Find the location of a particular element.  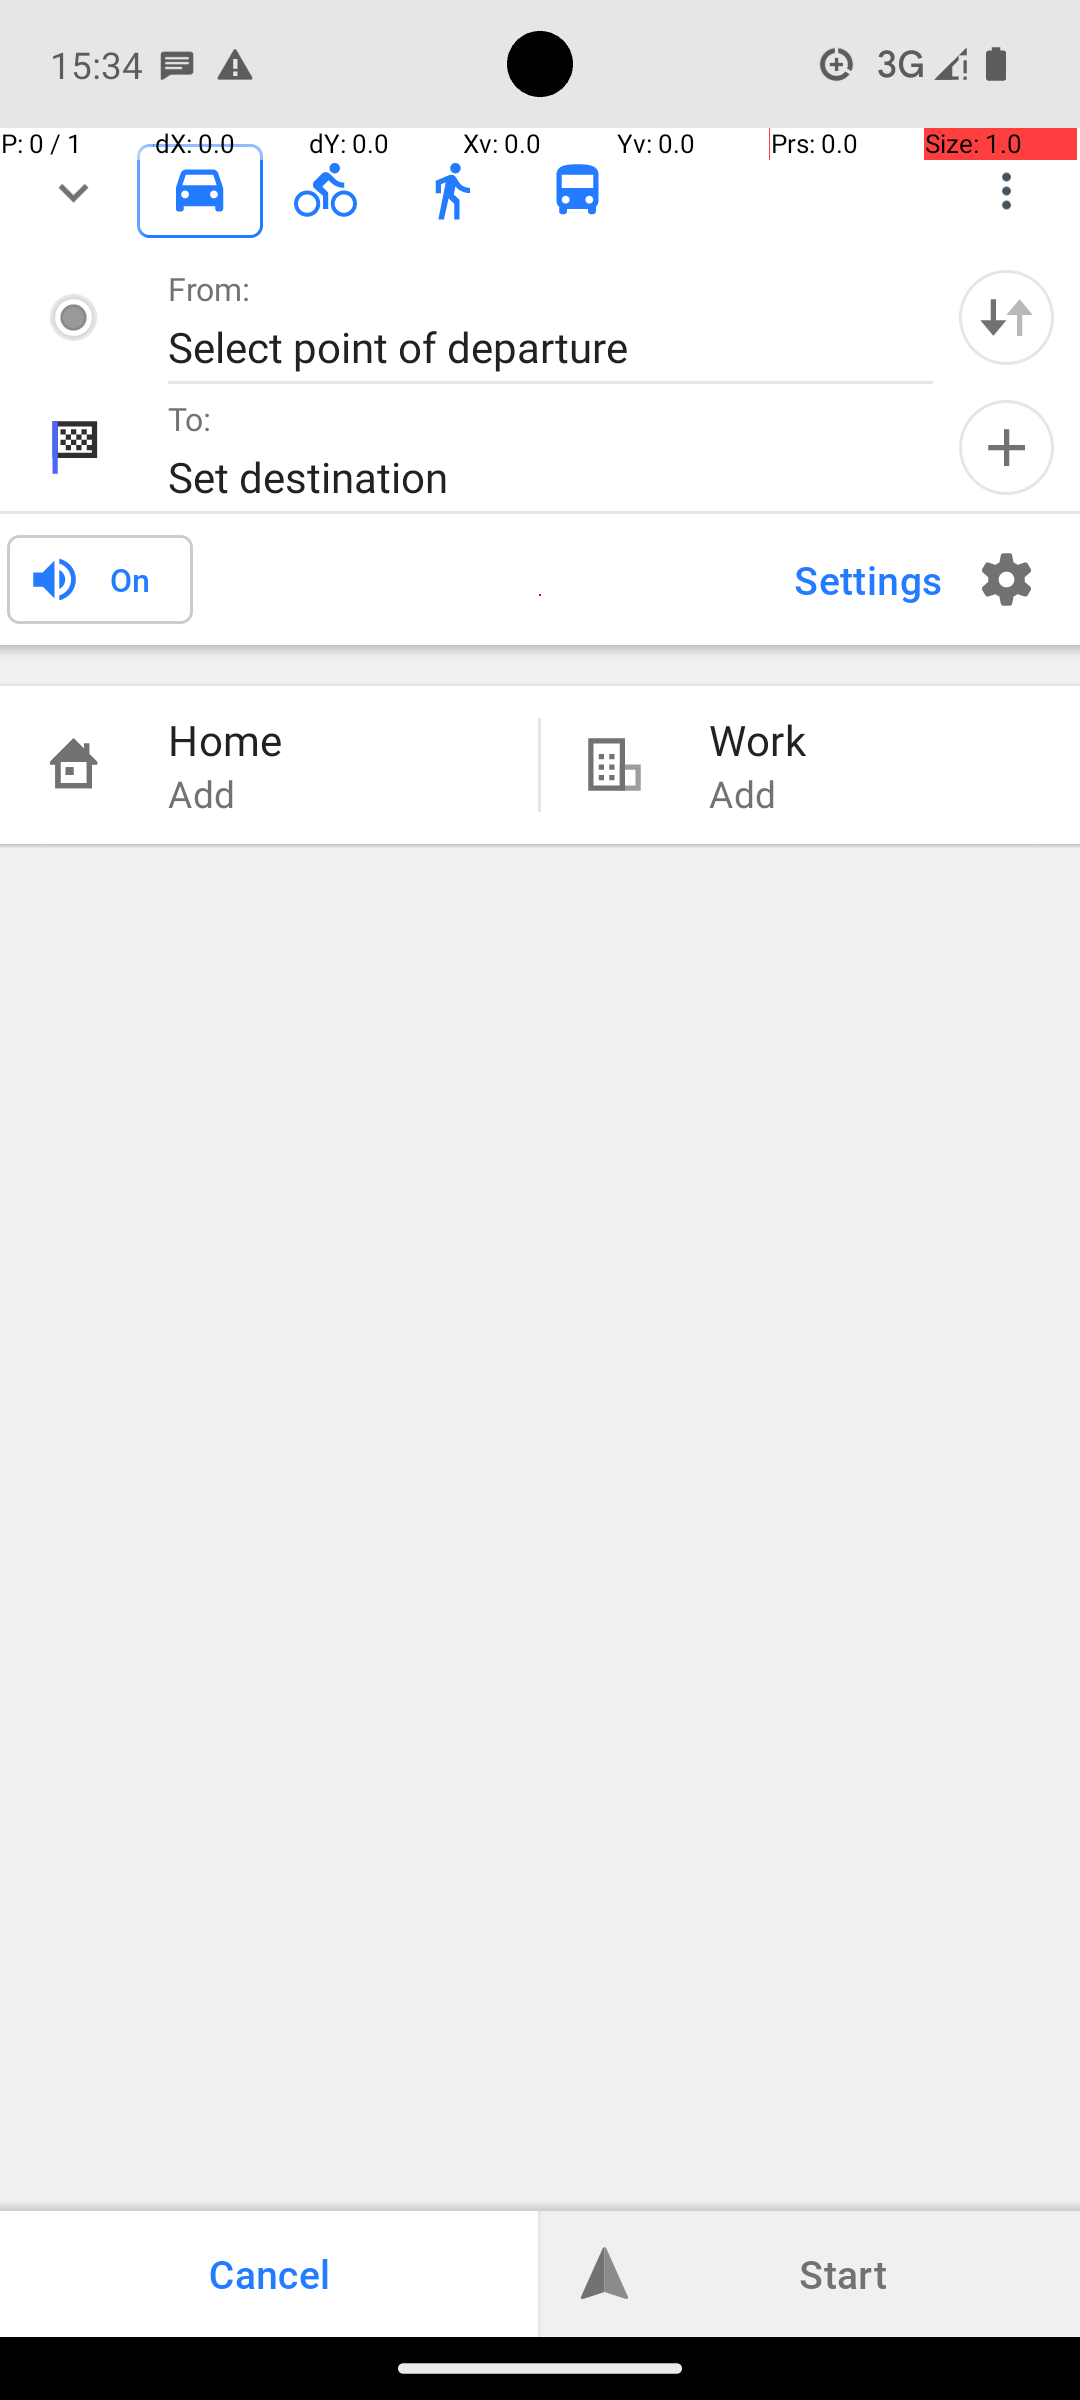

To: is located at coordinates (190, 418).